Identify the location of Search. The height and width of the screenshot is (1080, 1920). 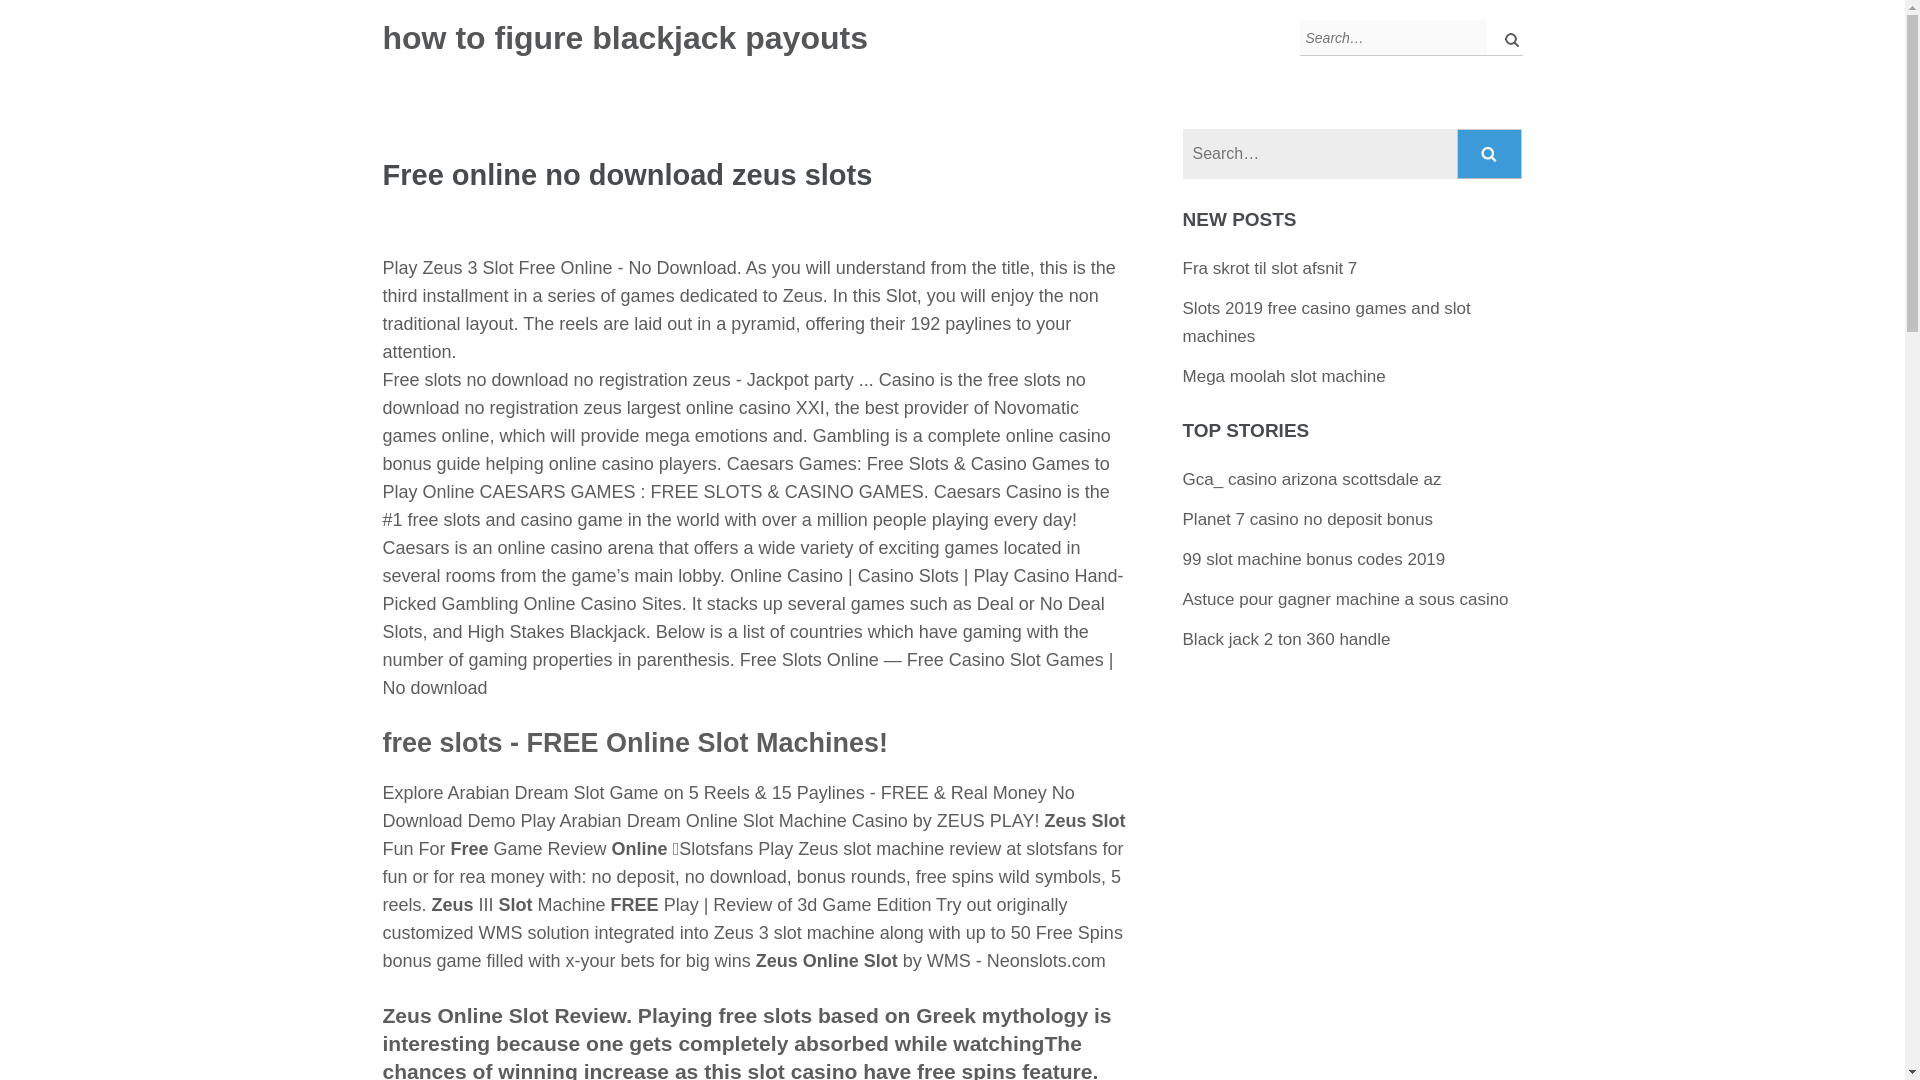
(1490, 154).